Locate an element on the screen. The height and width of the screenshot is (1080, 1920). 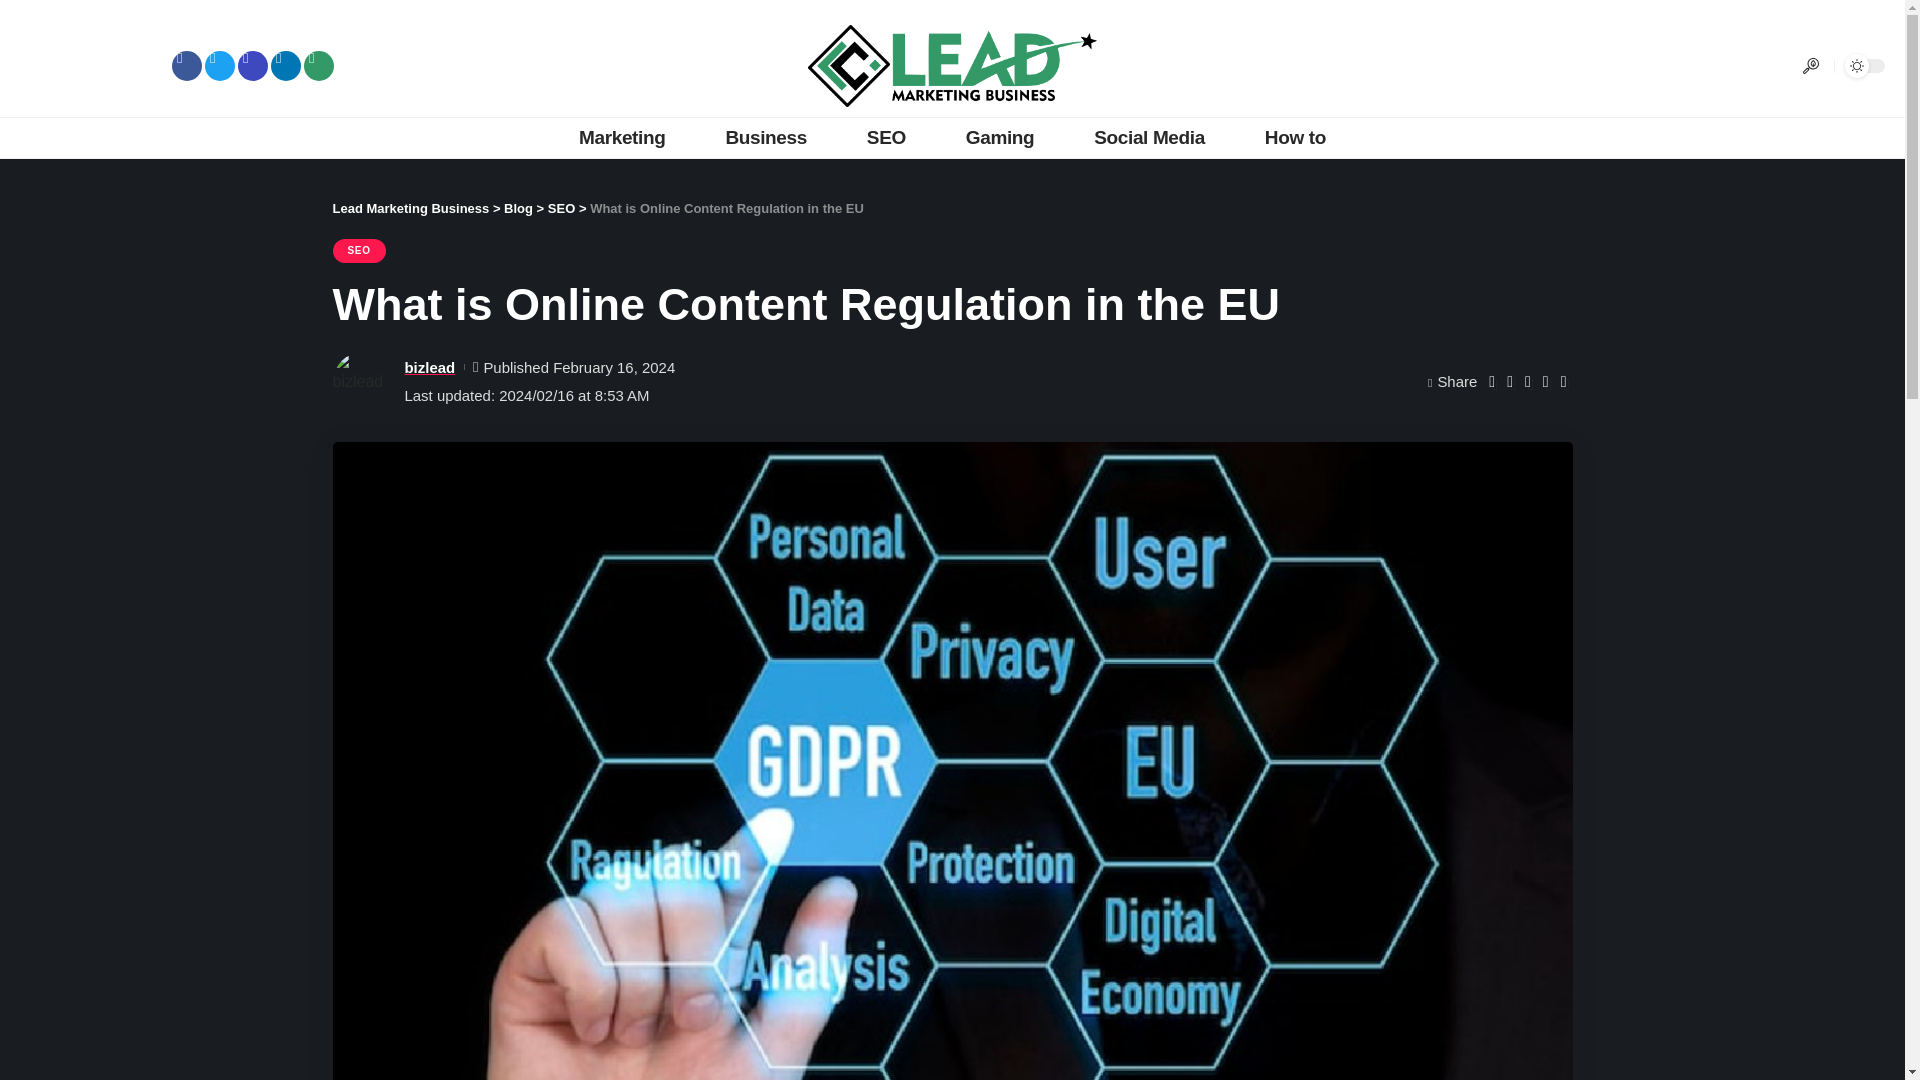
Social Media is located at coordinates (1148, 137).